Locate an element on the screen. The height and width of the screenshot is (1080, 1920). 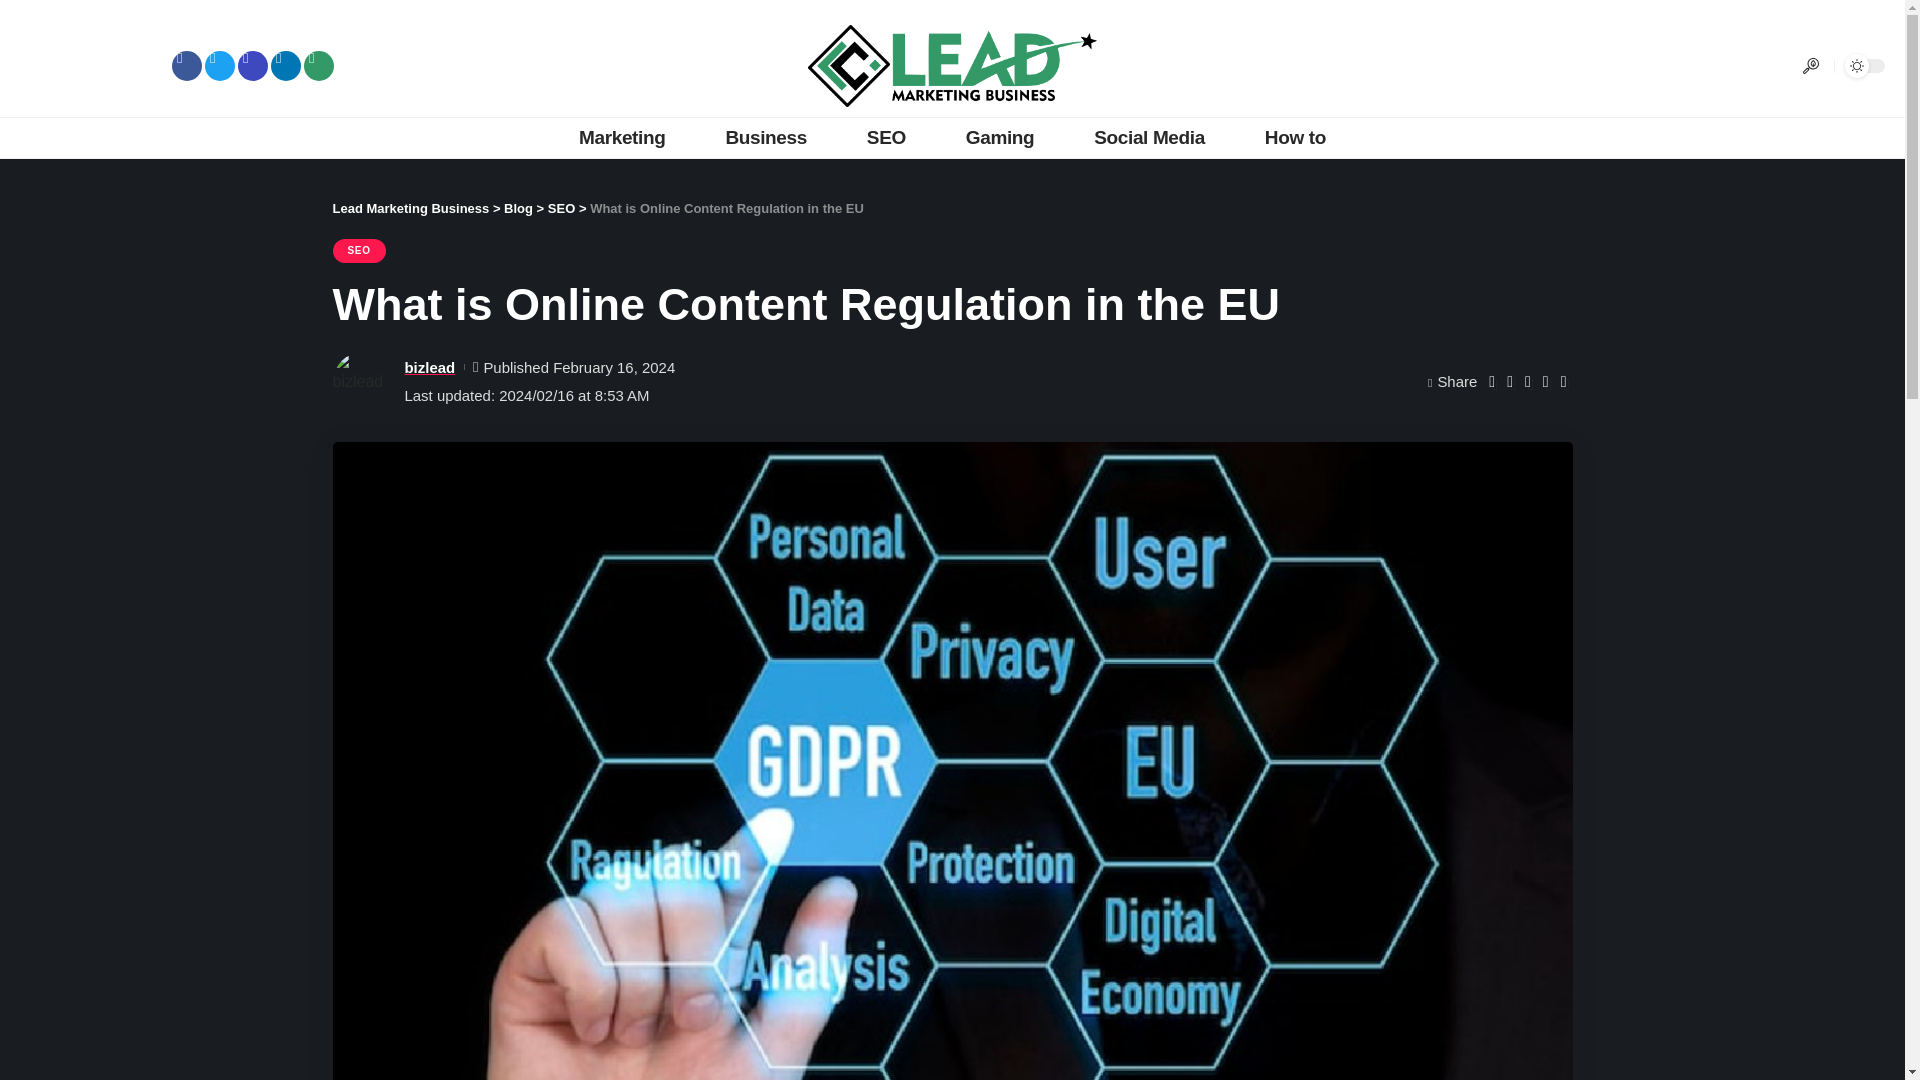
Social Media is located at coordinates (1148, 137).